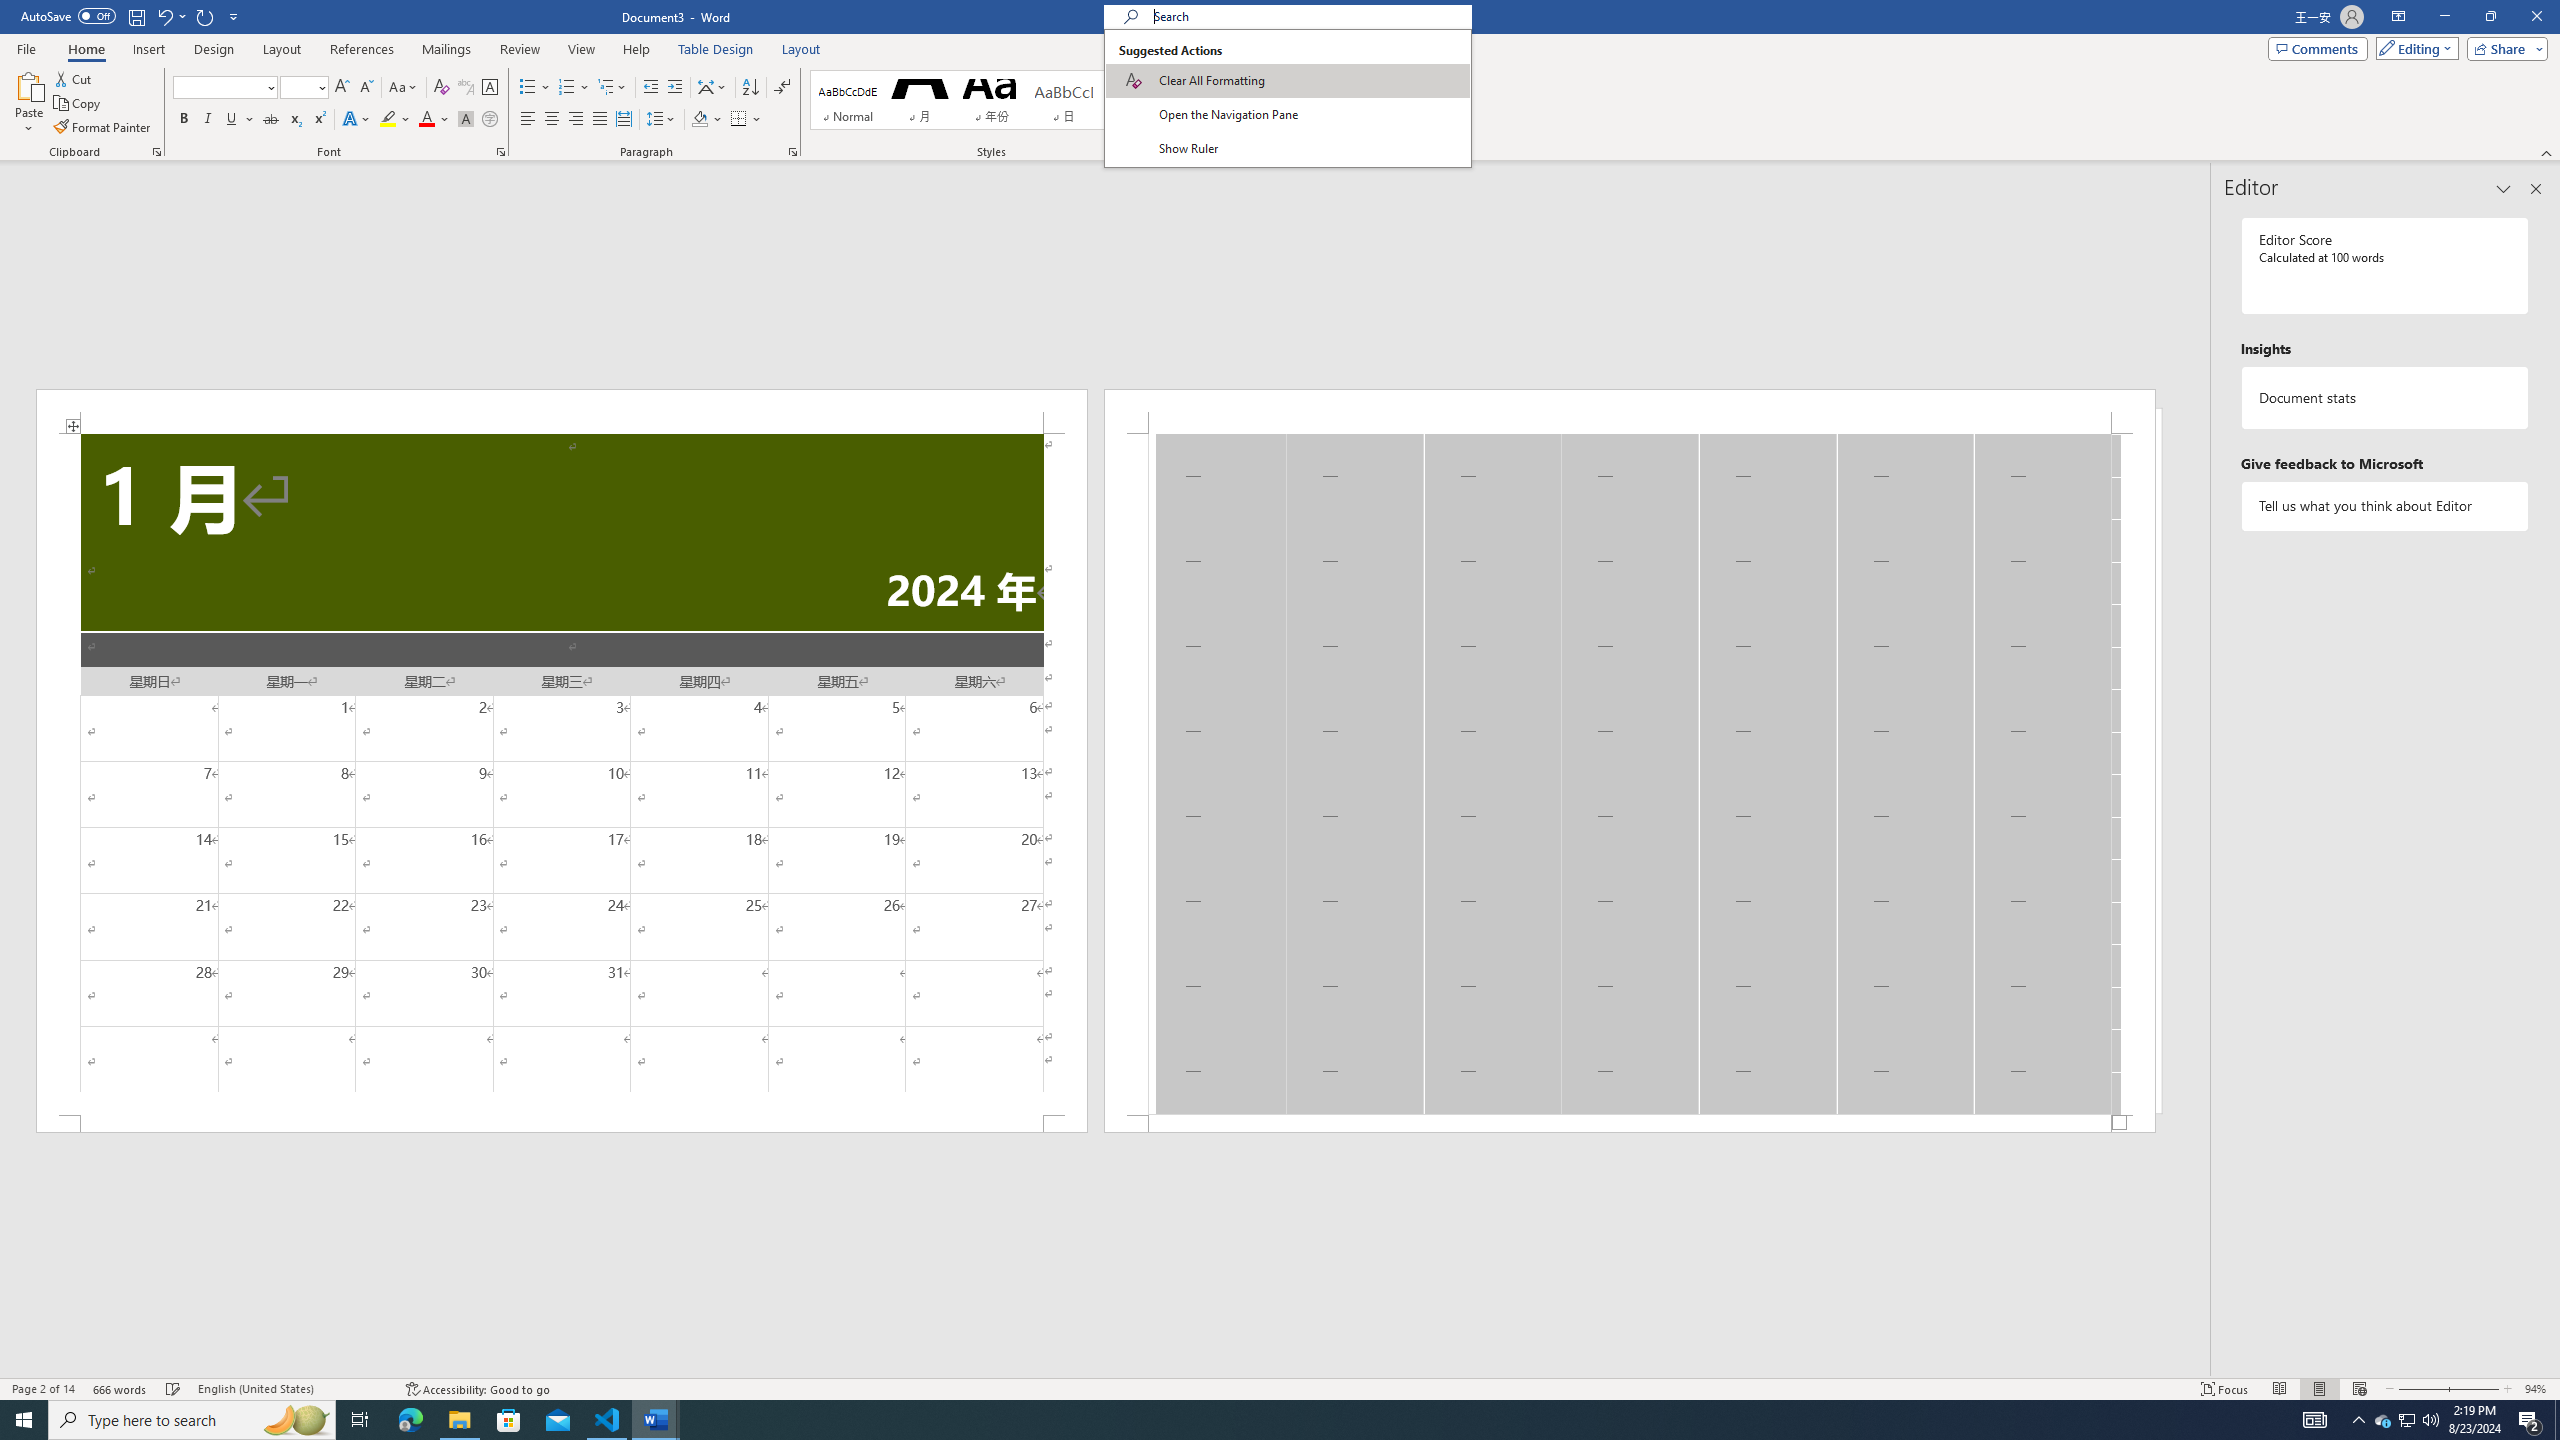  Describe the element at coordinates (600, 120) in the screenshot. I see `Justify` at that location.